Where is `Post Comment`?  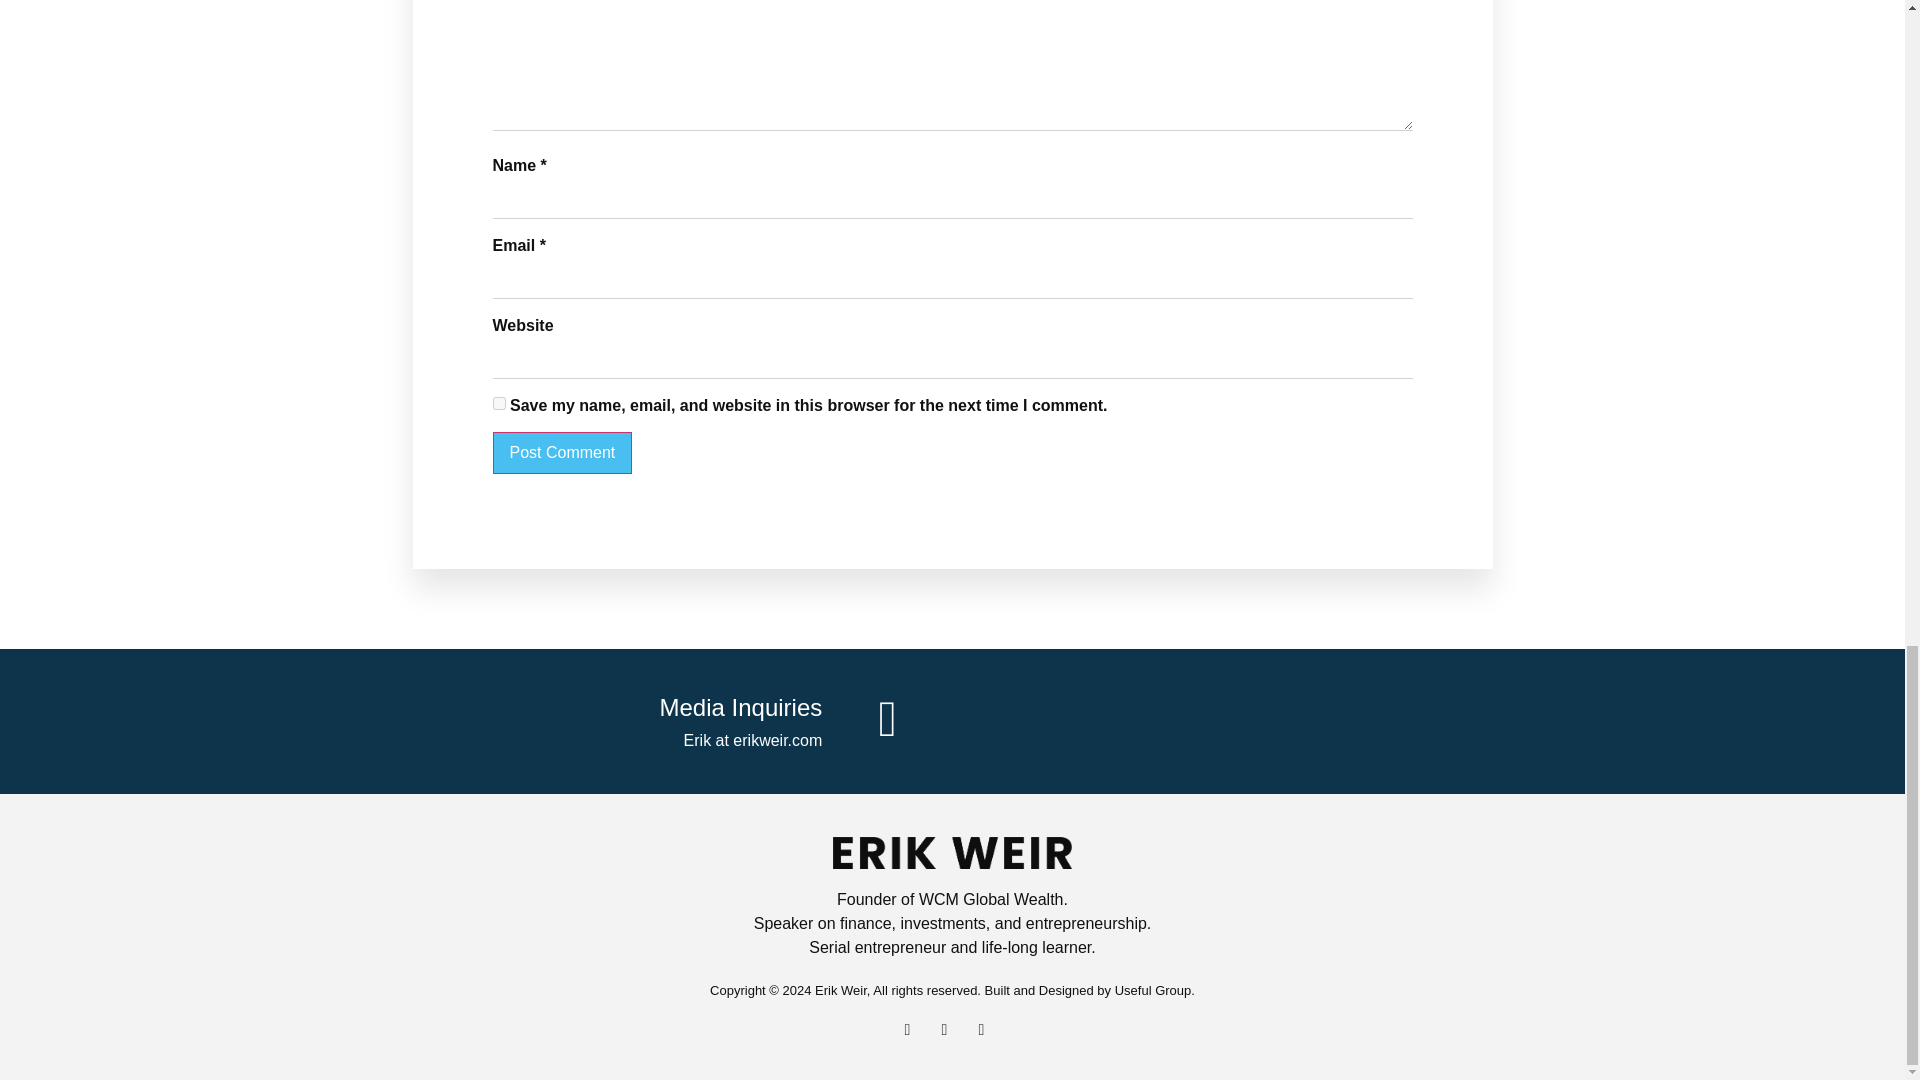 Post Comment is located at coordinates (561, 453).